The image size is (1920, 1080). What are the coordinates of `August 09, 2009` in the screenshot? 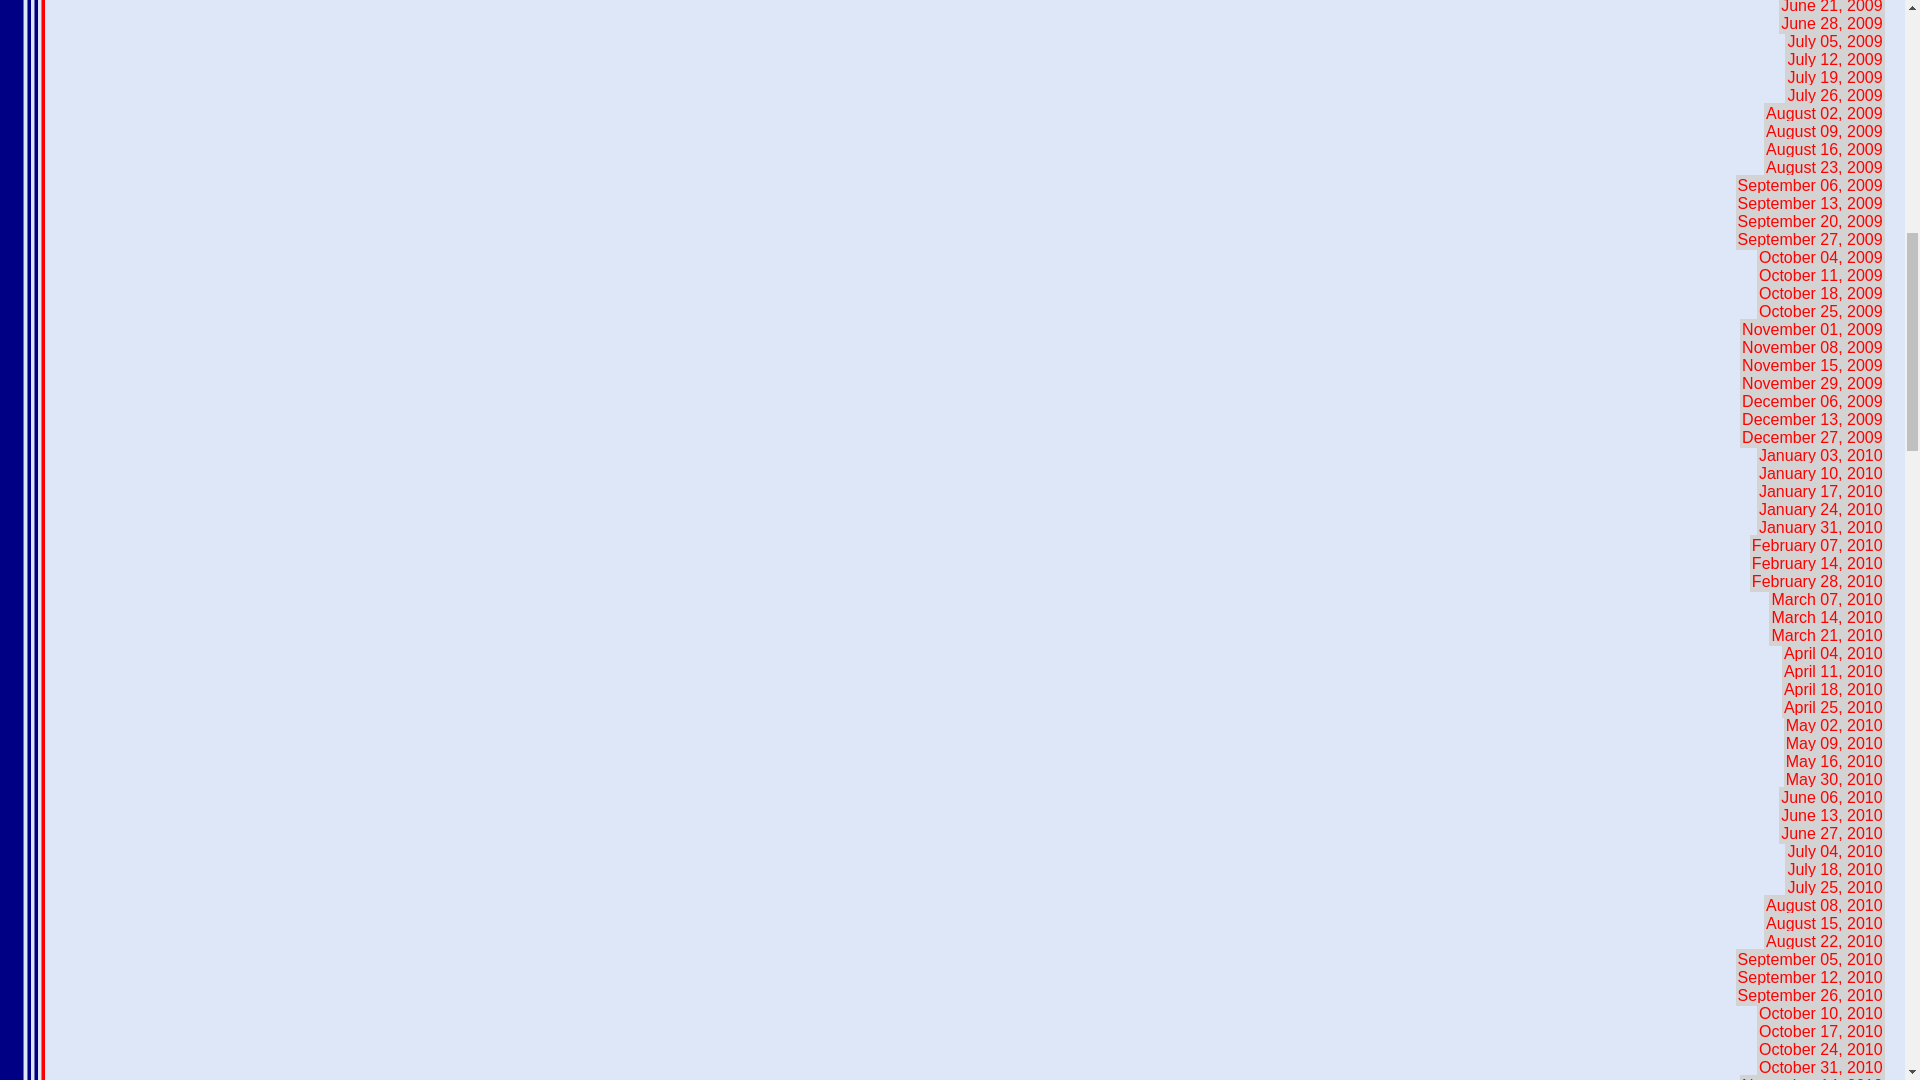 It's located at (1824, 130).